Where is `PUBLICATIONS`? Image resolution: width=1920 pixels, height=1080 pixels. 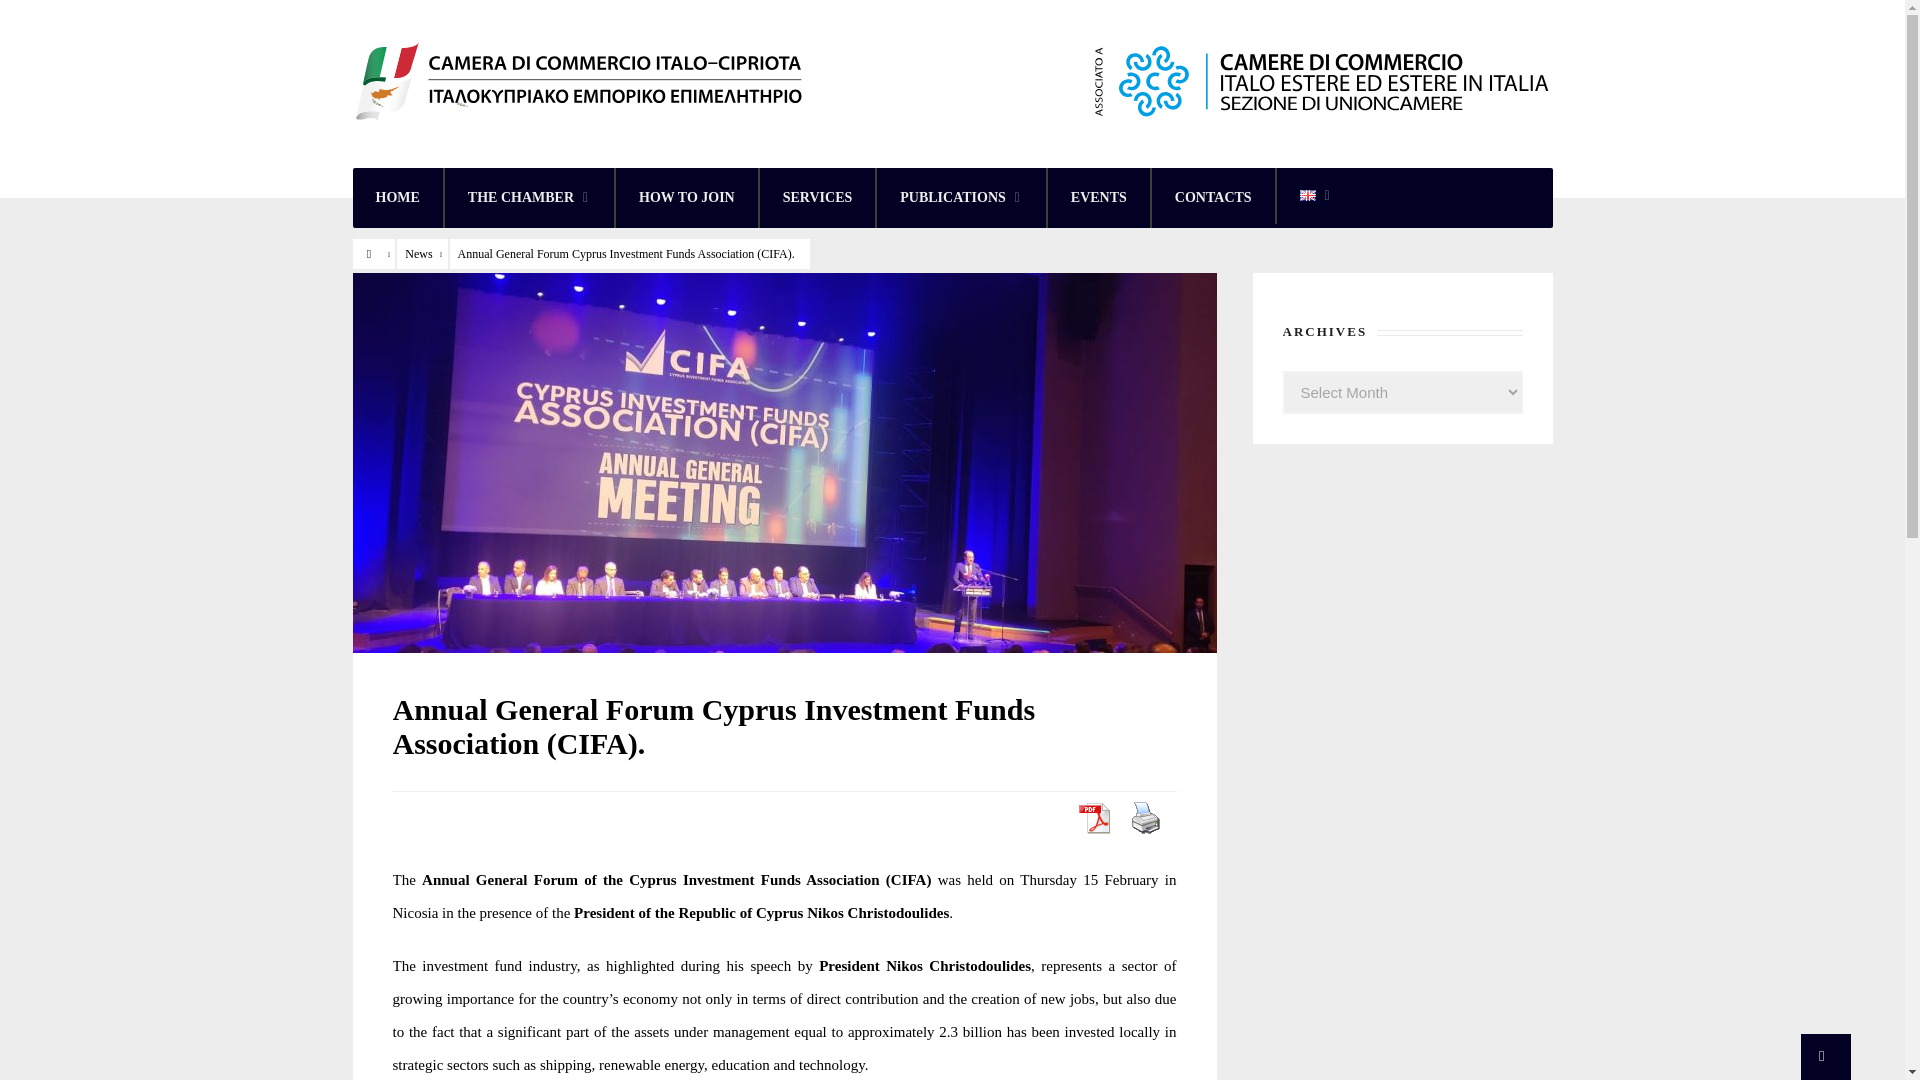
PUBLICATIONS is located at coordinates (962, 198).